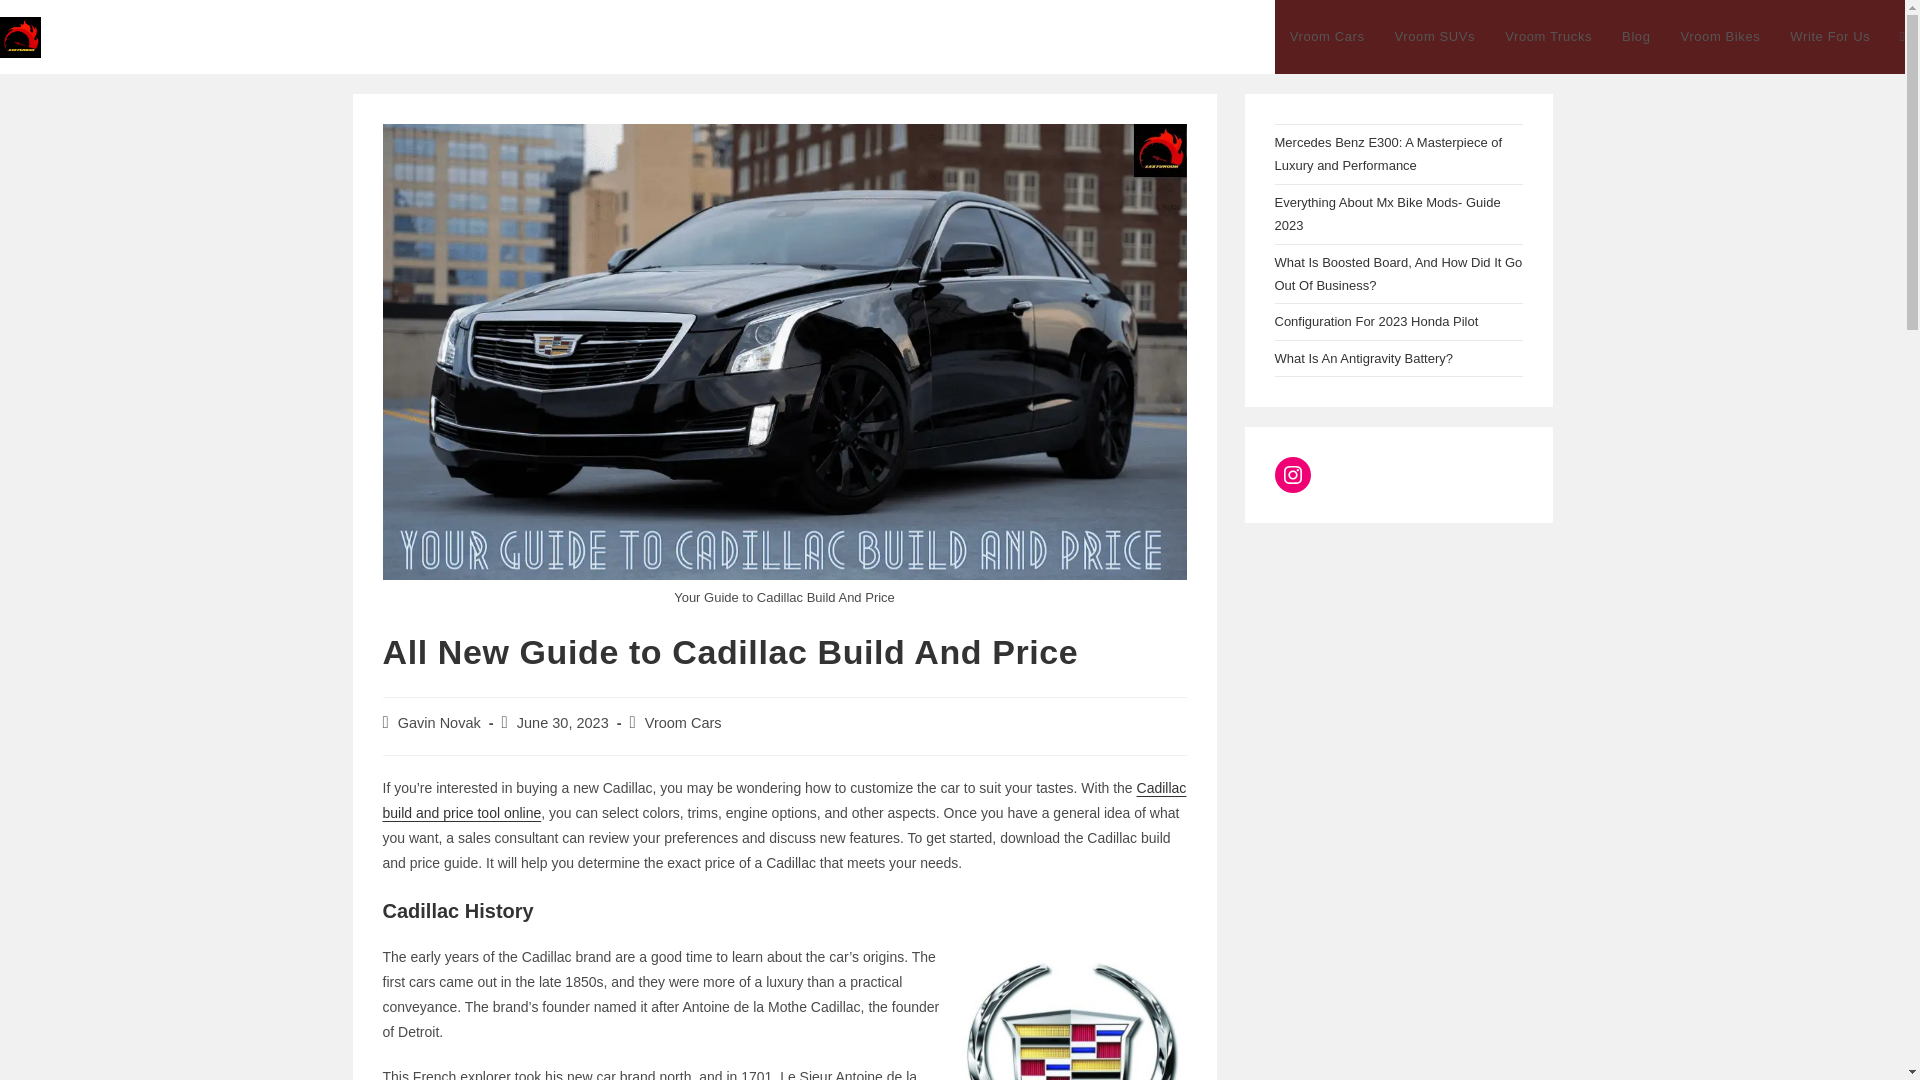 The width and height of the screenshot is (1920, 1080). Describe the element at coordinates (1721, 37) in the screenshot. I see `Vroom Bikes` at that location.